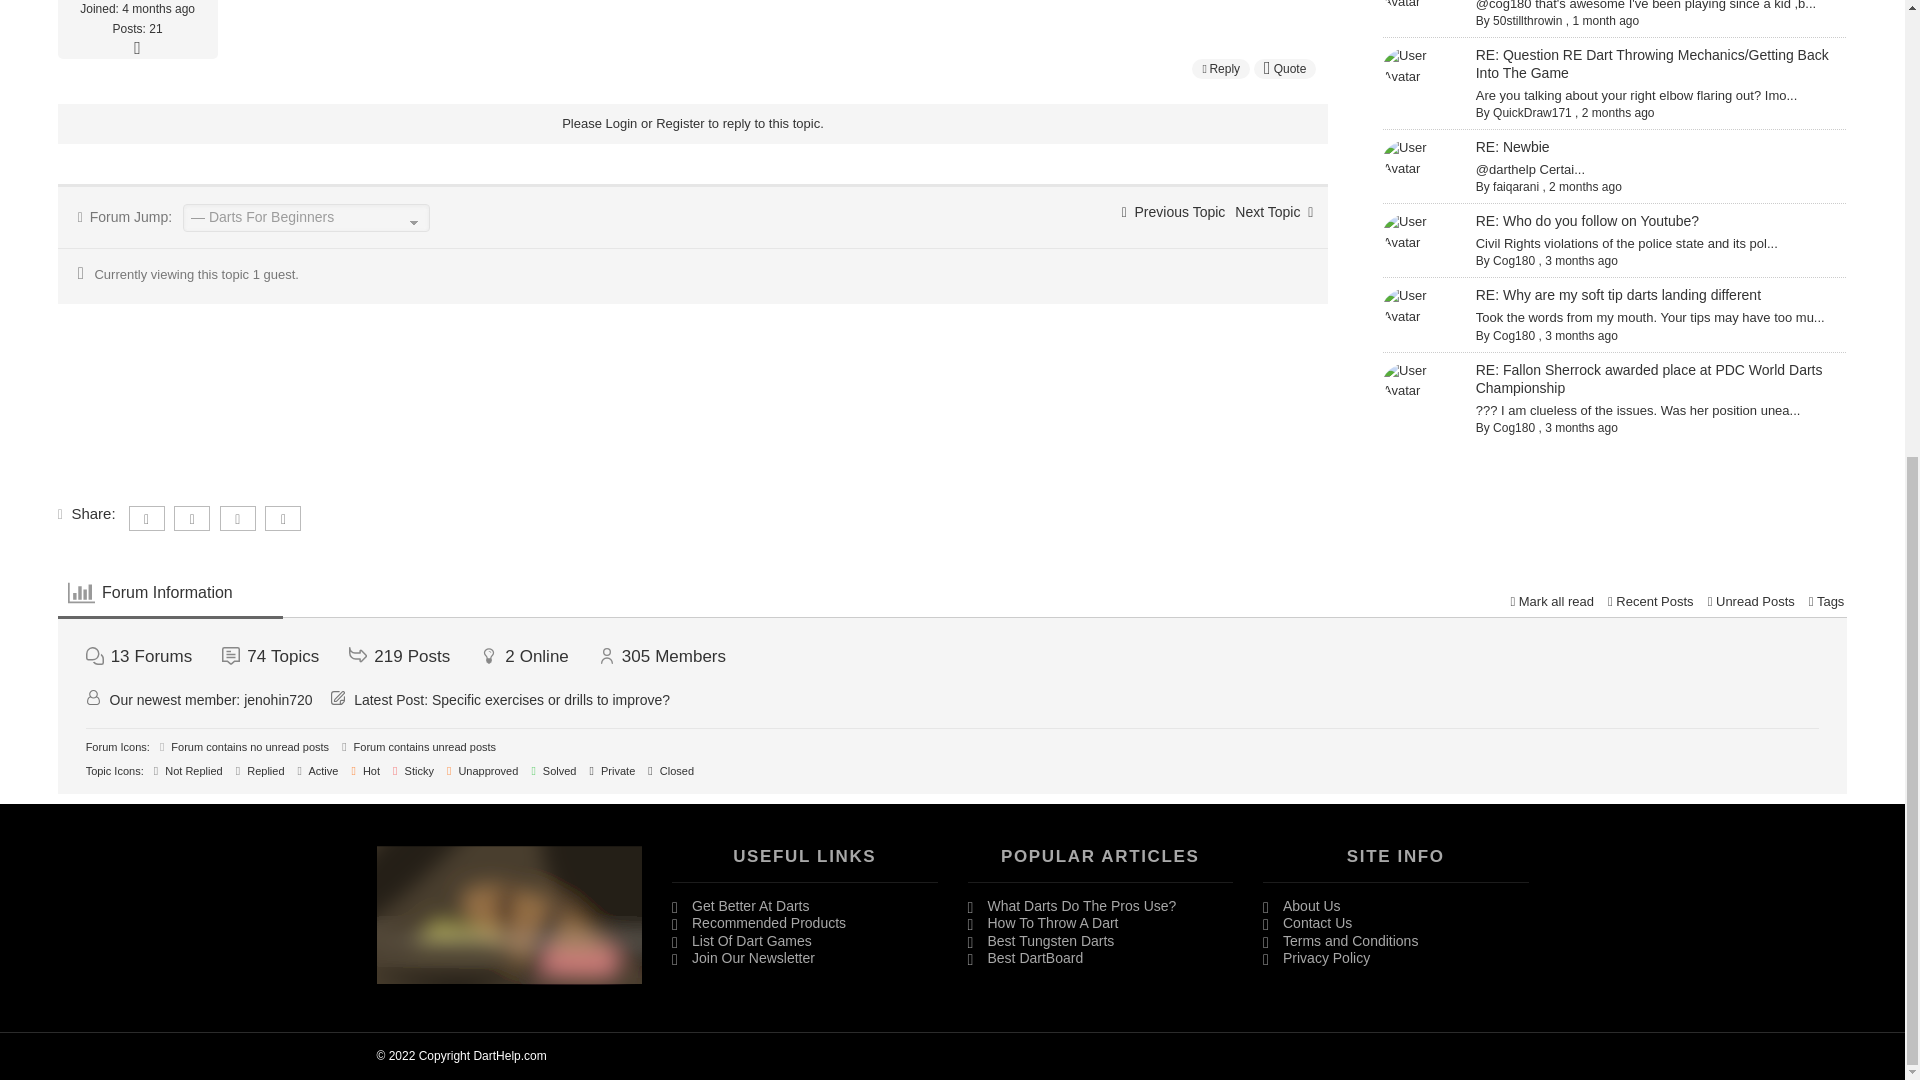 The height and width of the screenshot is (1080, 1920). What do you see at coordinates (1174, 211) in the screenshot?
I see `  Previous Topic` at bounding box center [1174, 211].